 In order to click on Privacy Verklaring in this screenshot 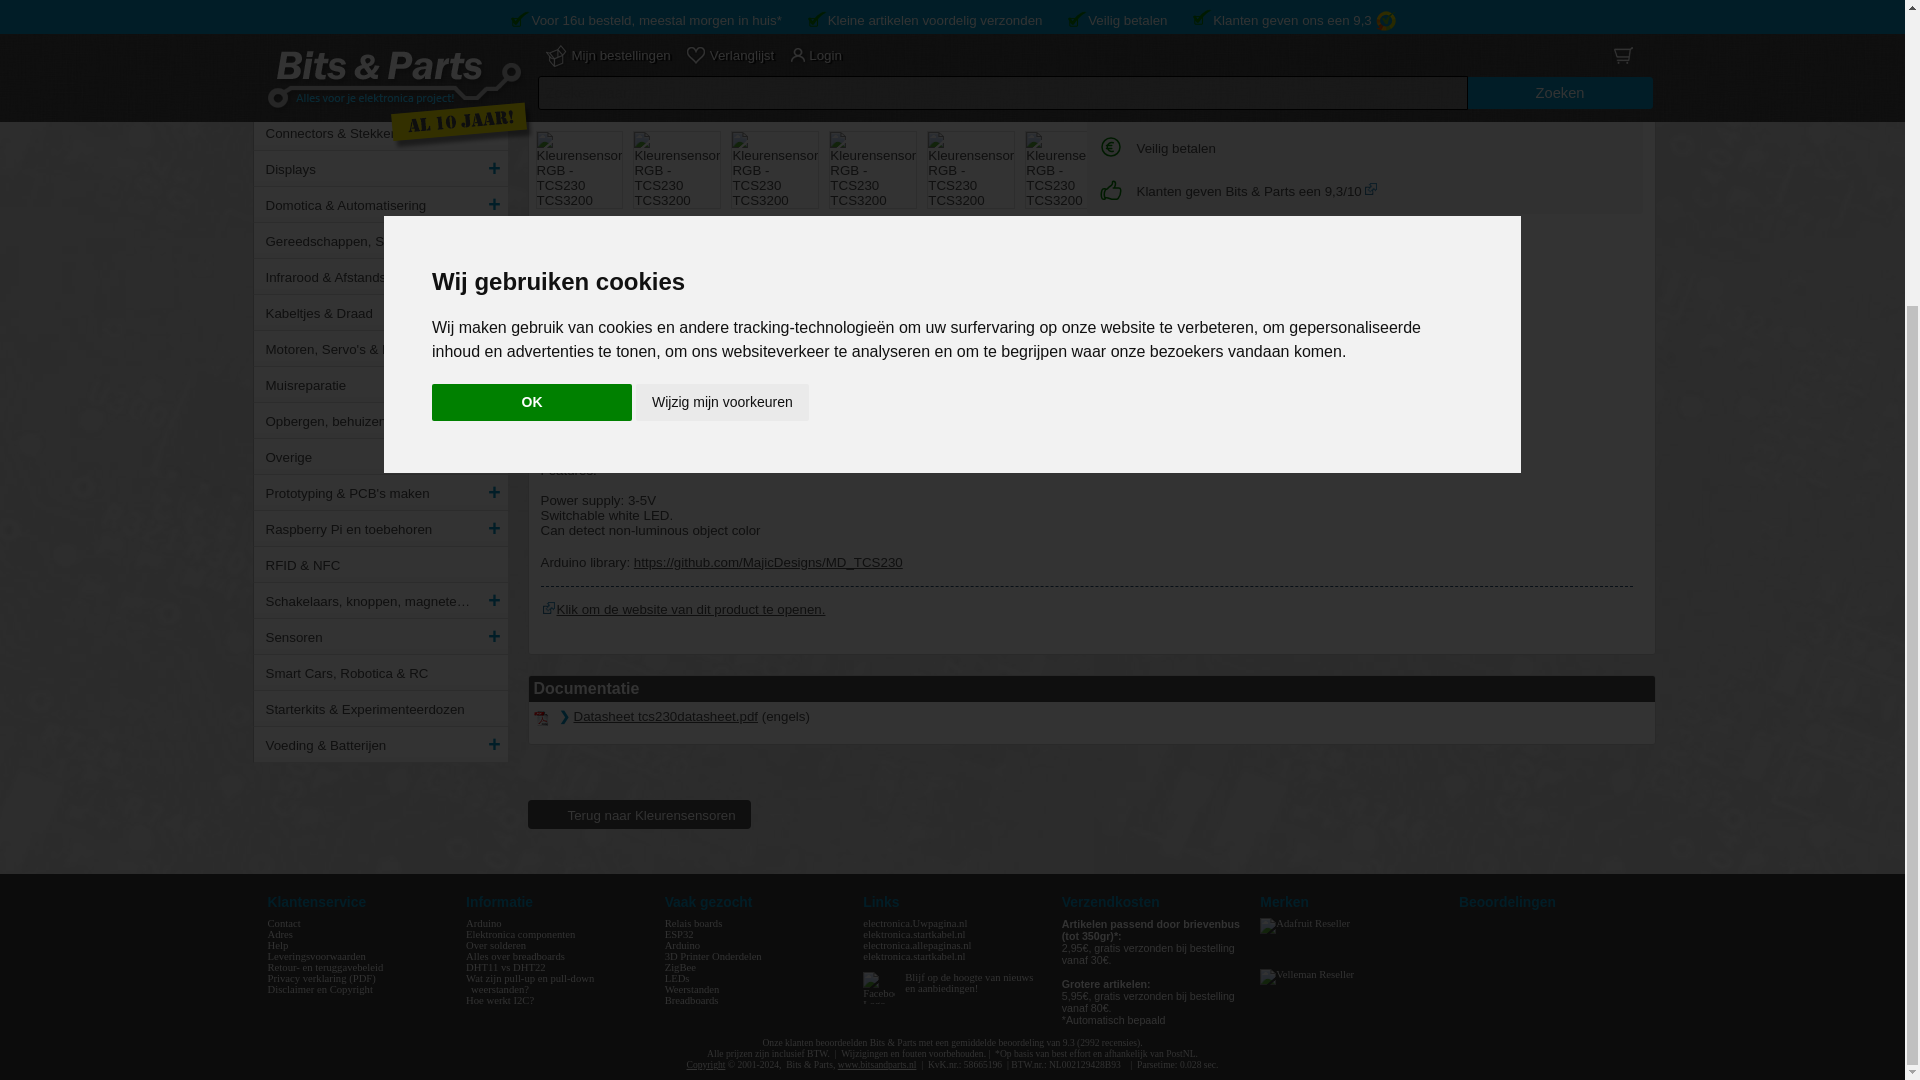, I will do `click(322, 978)`.